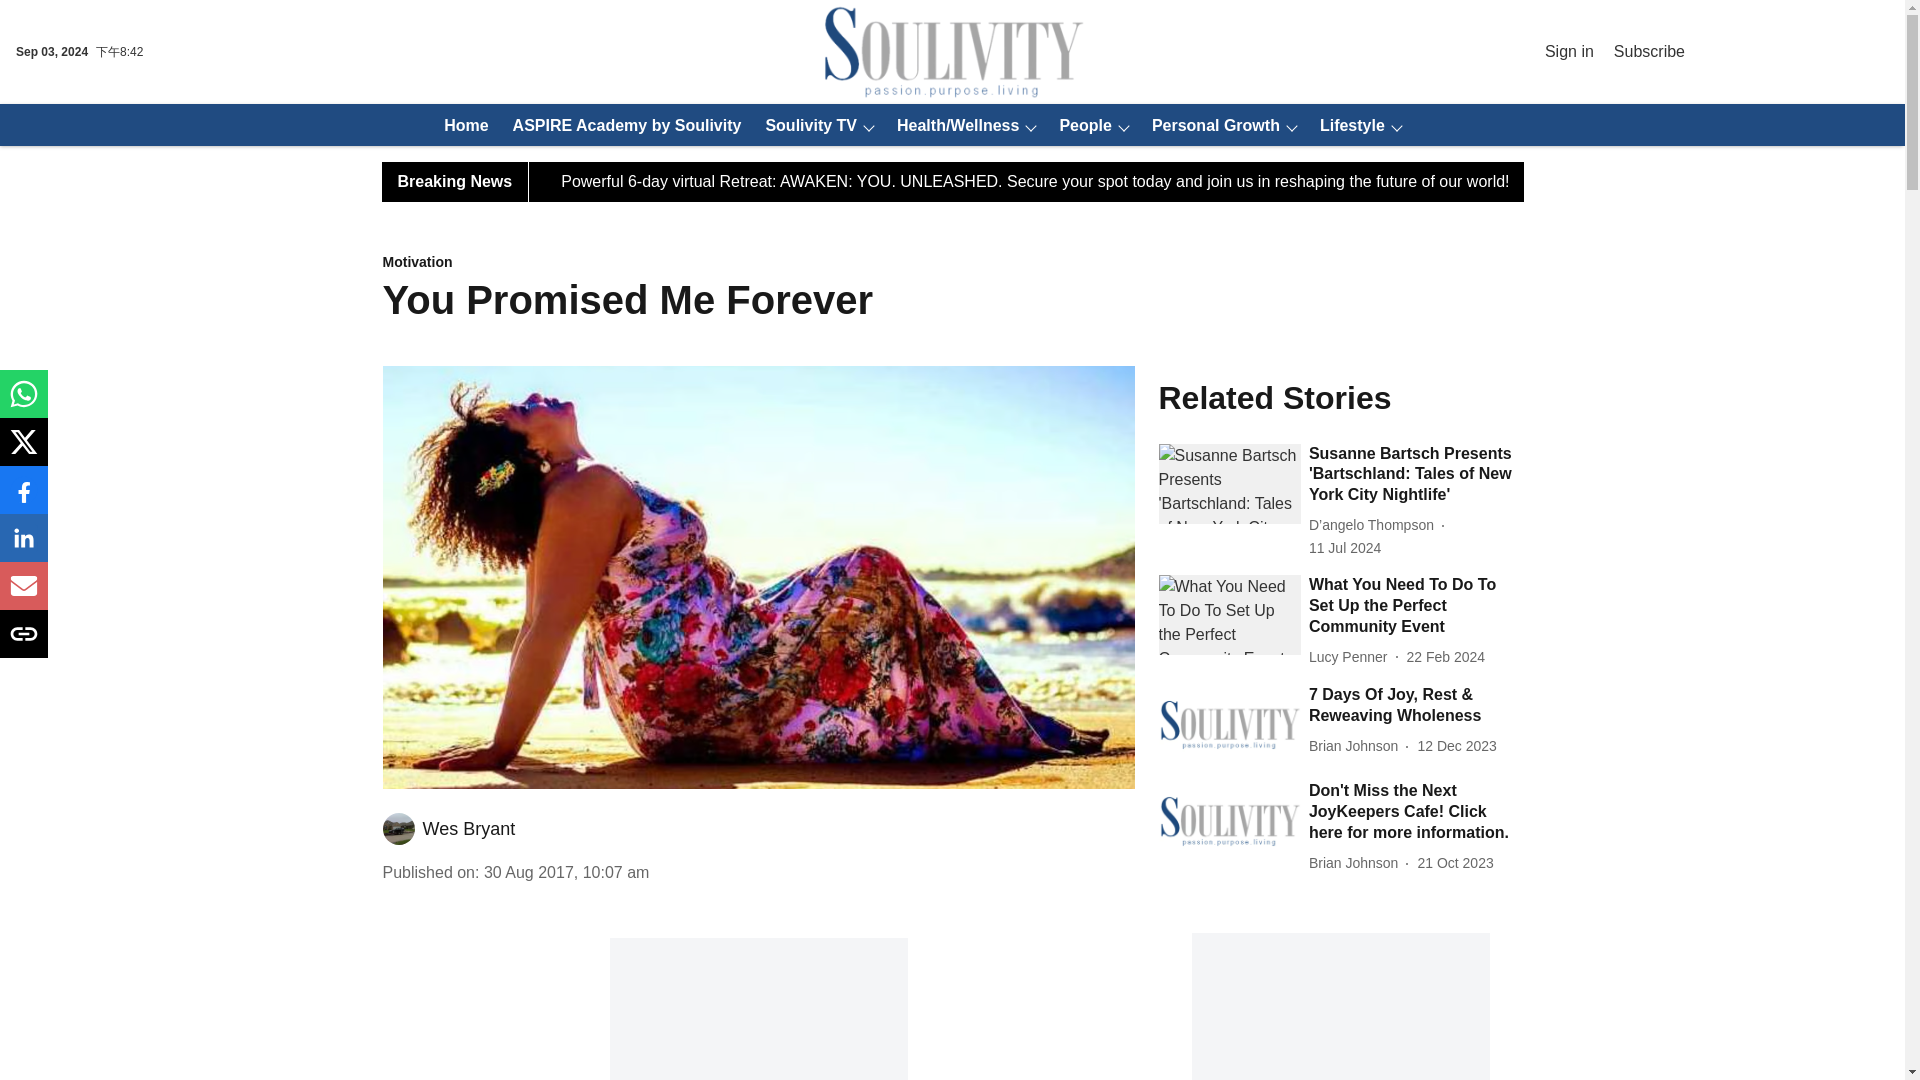  Describe the element at coordinates (1078, 125) in the screenshot. I see `People` at that location.